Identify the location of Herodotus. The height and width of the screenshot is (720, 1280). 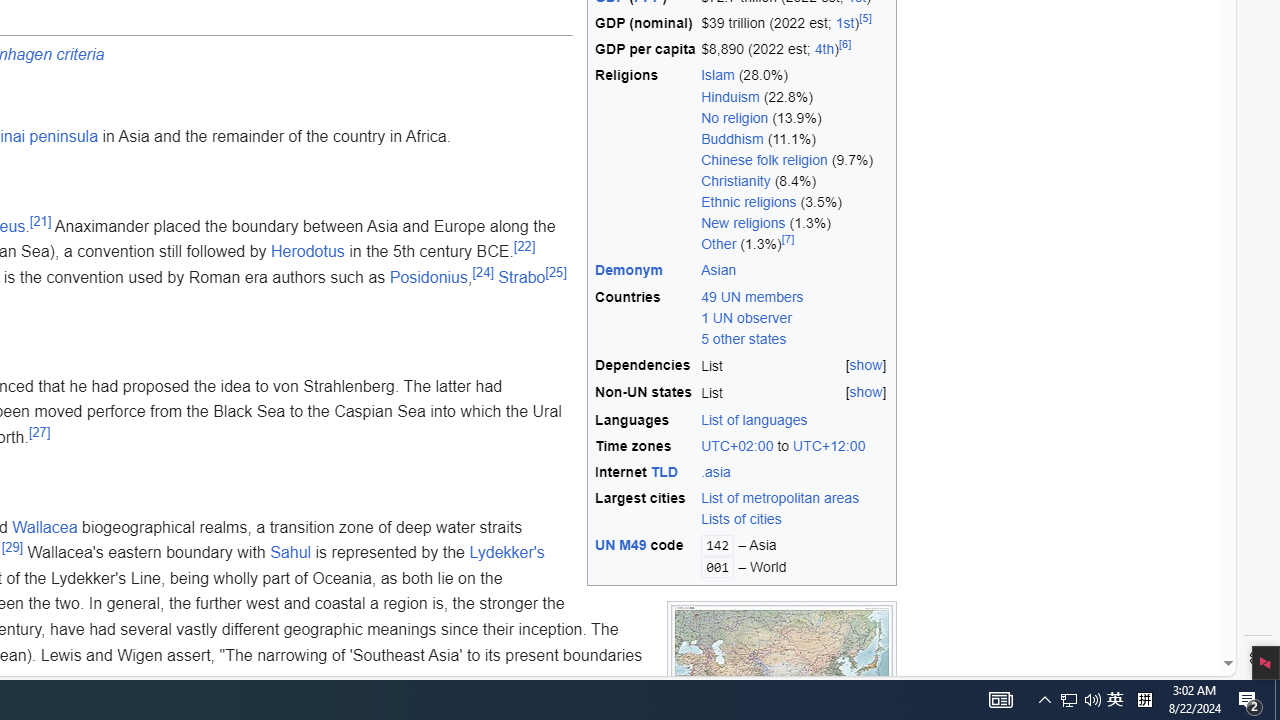
(308, 252).